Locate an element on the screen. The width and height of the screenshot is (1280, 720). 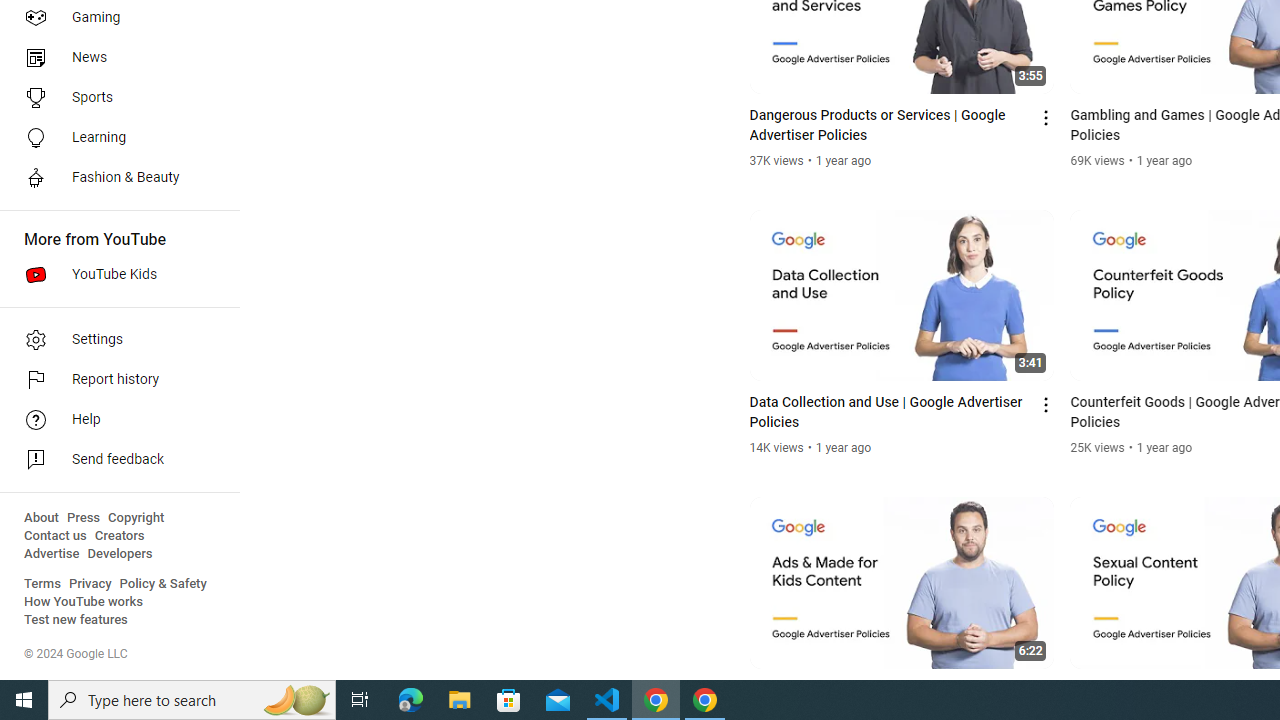
Advertise is located at coordinates (52, 554).